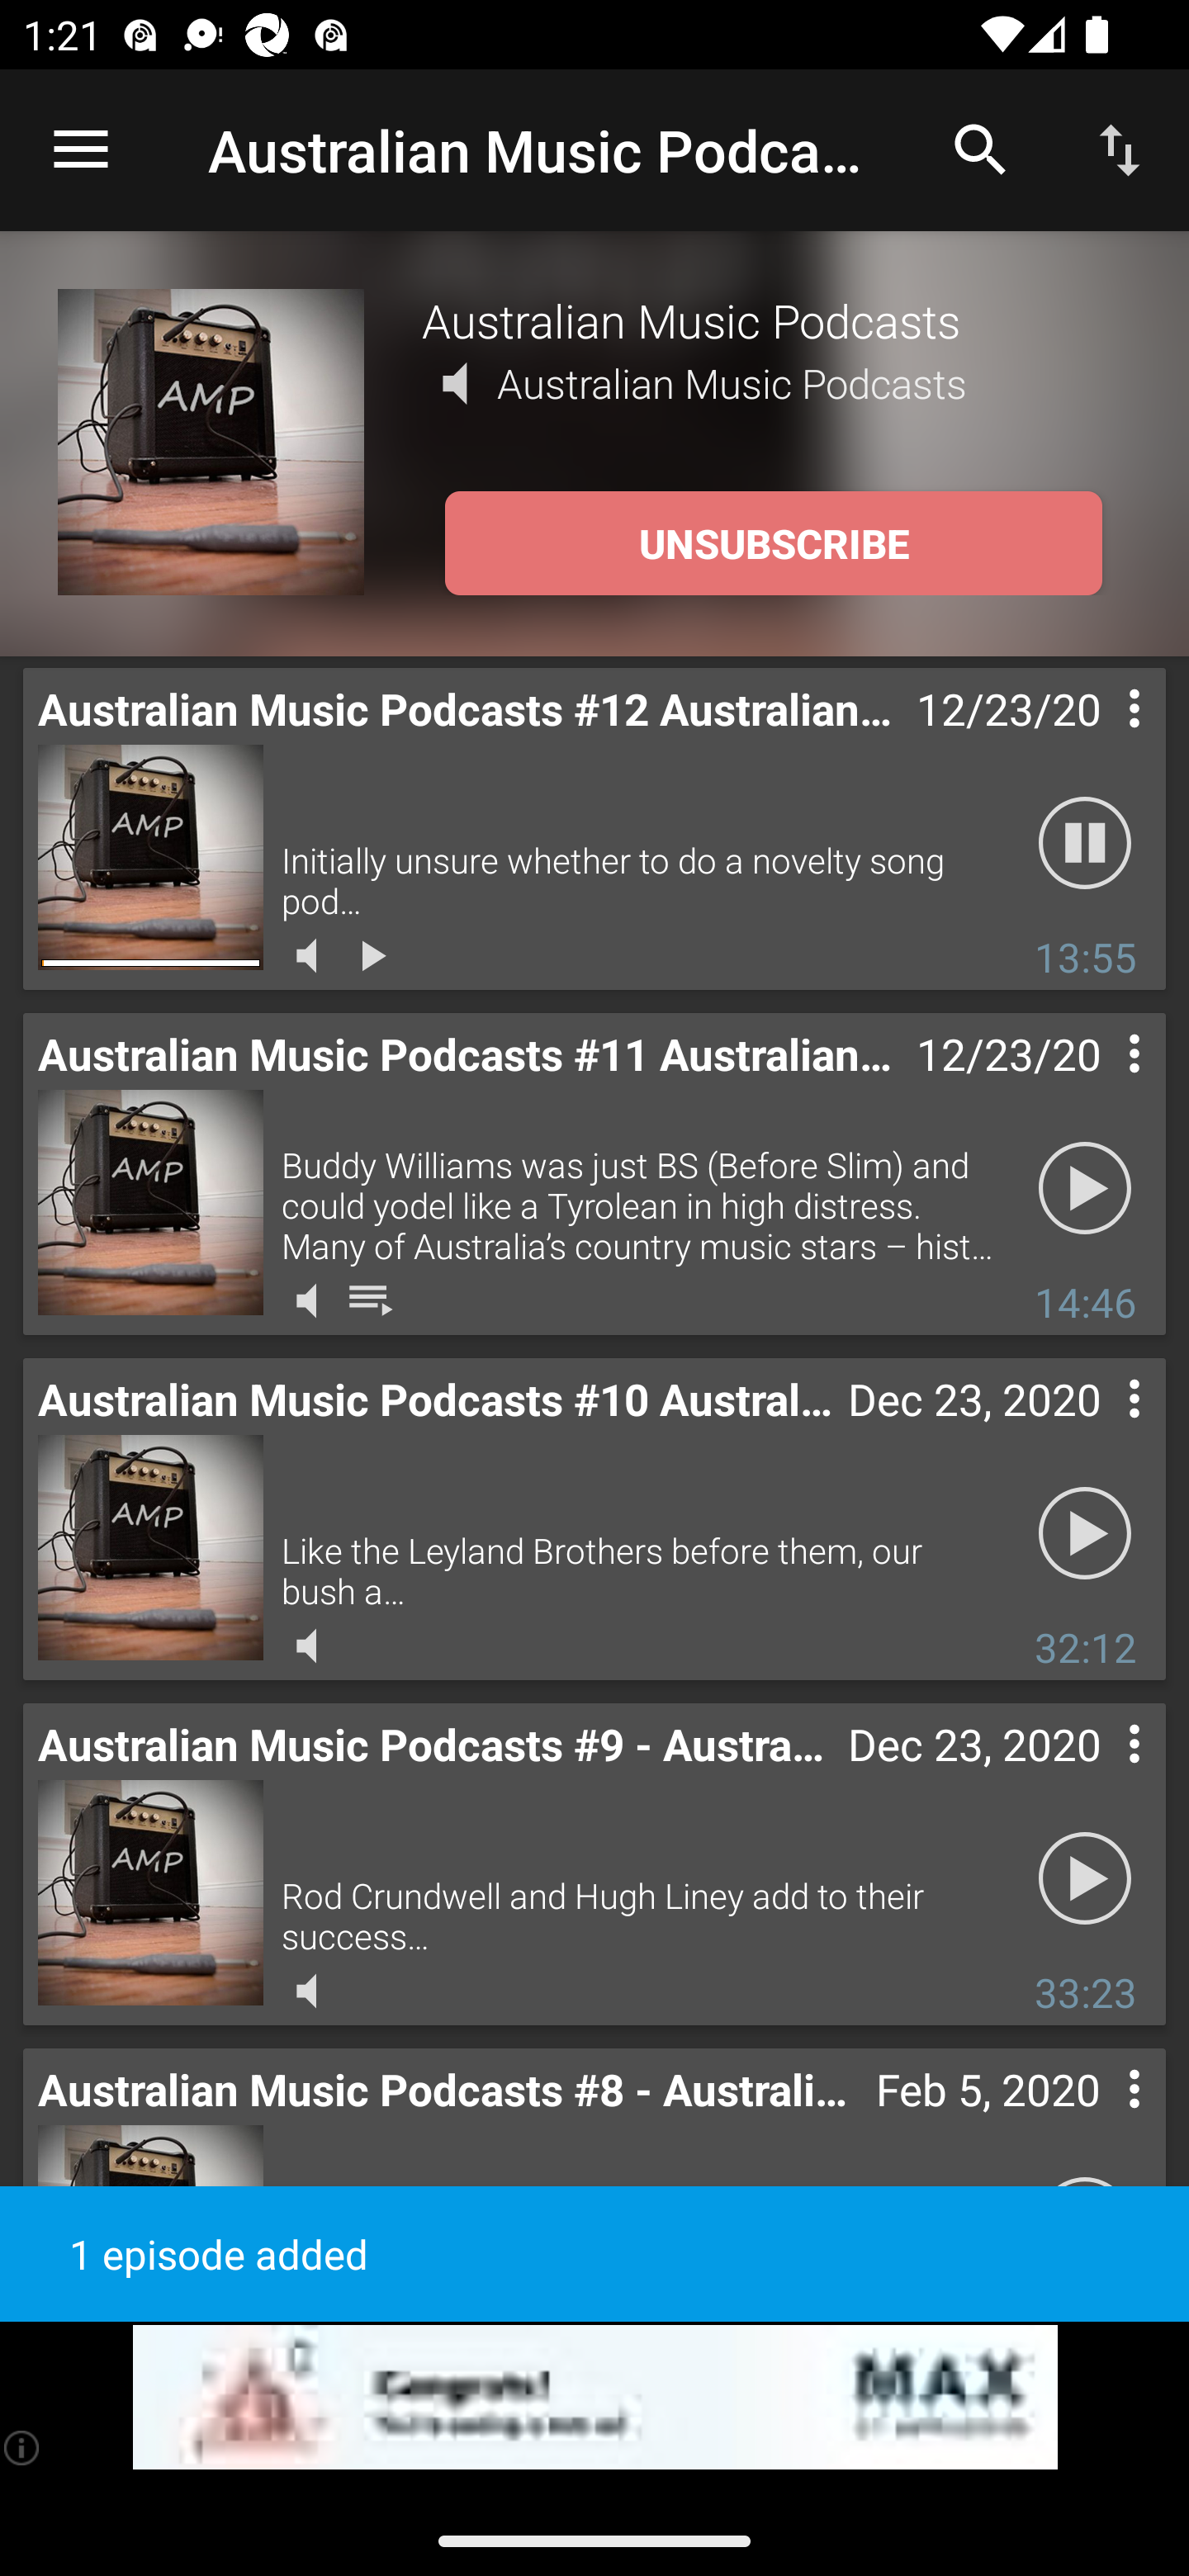 The width and height of the screenshot is (1189, 2576). What do you see at coordinates (981, 149) in the screenshot?
I see `Search` at bounding box center [981, 149].